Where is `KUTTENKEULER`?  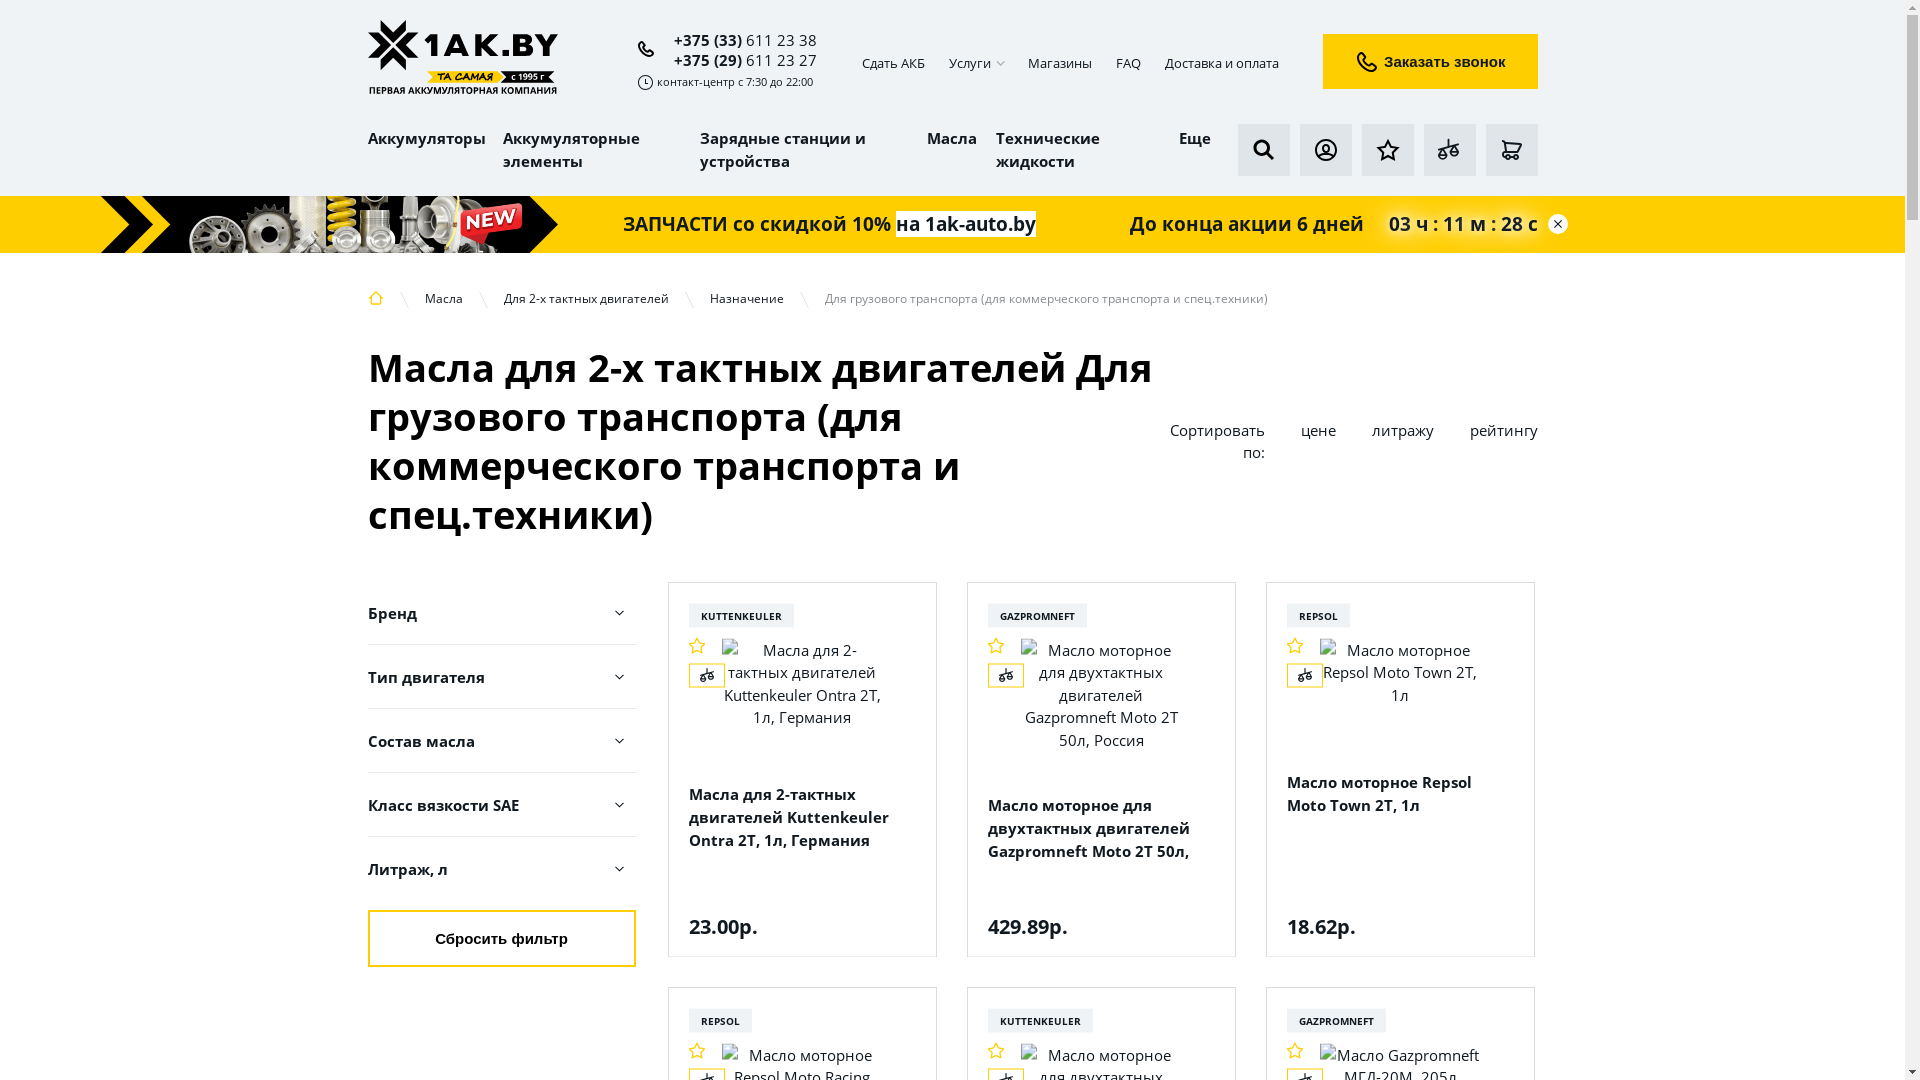
KUTTENKEULER is located at coordinates (1040, 1020).